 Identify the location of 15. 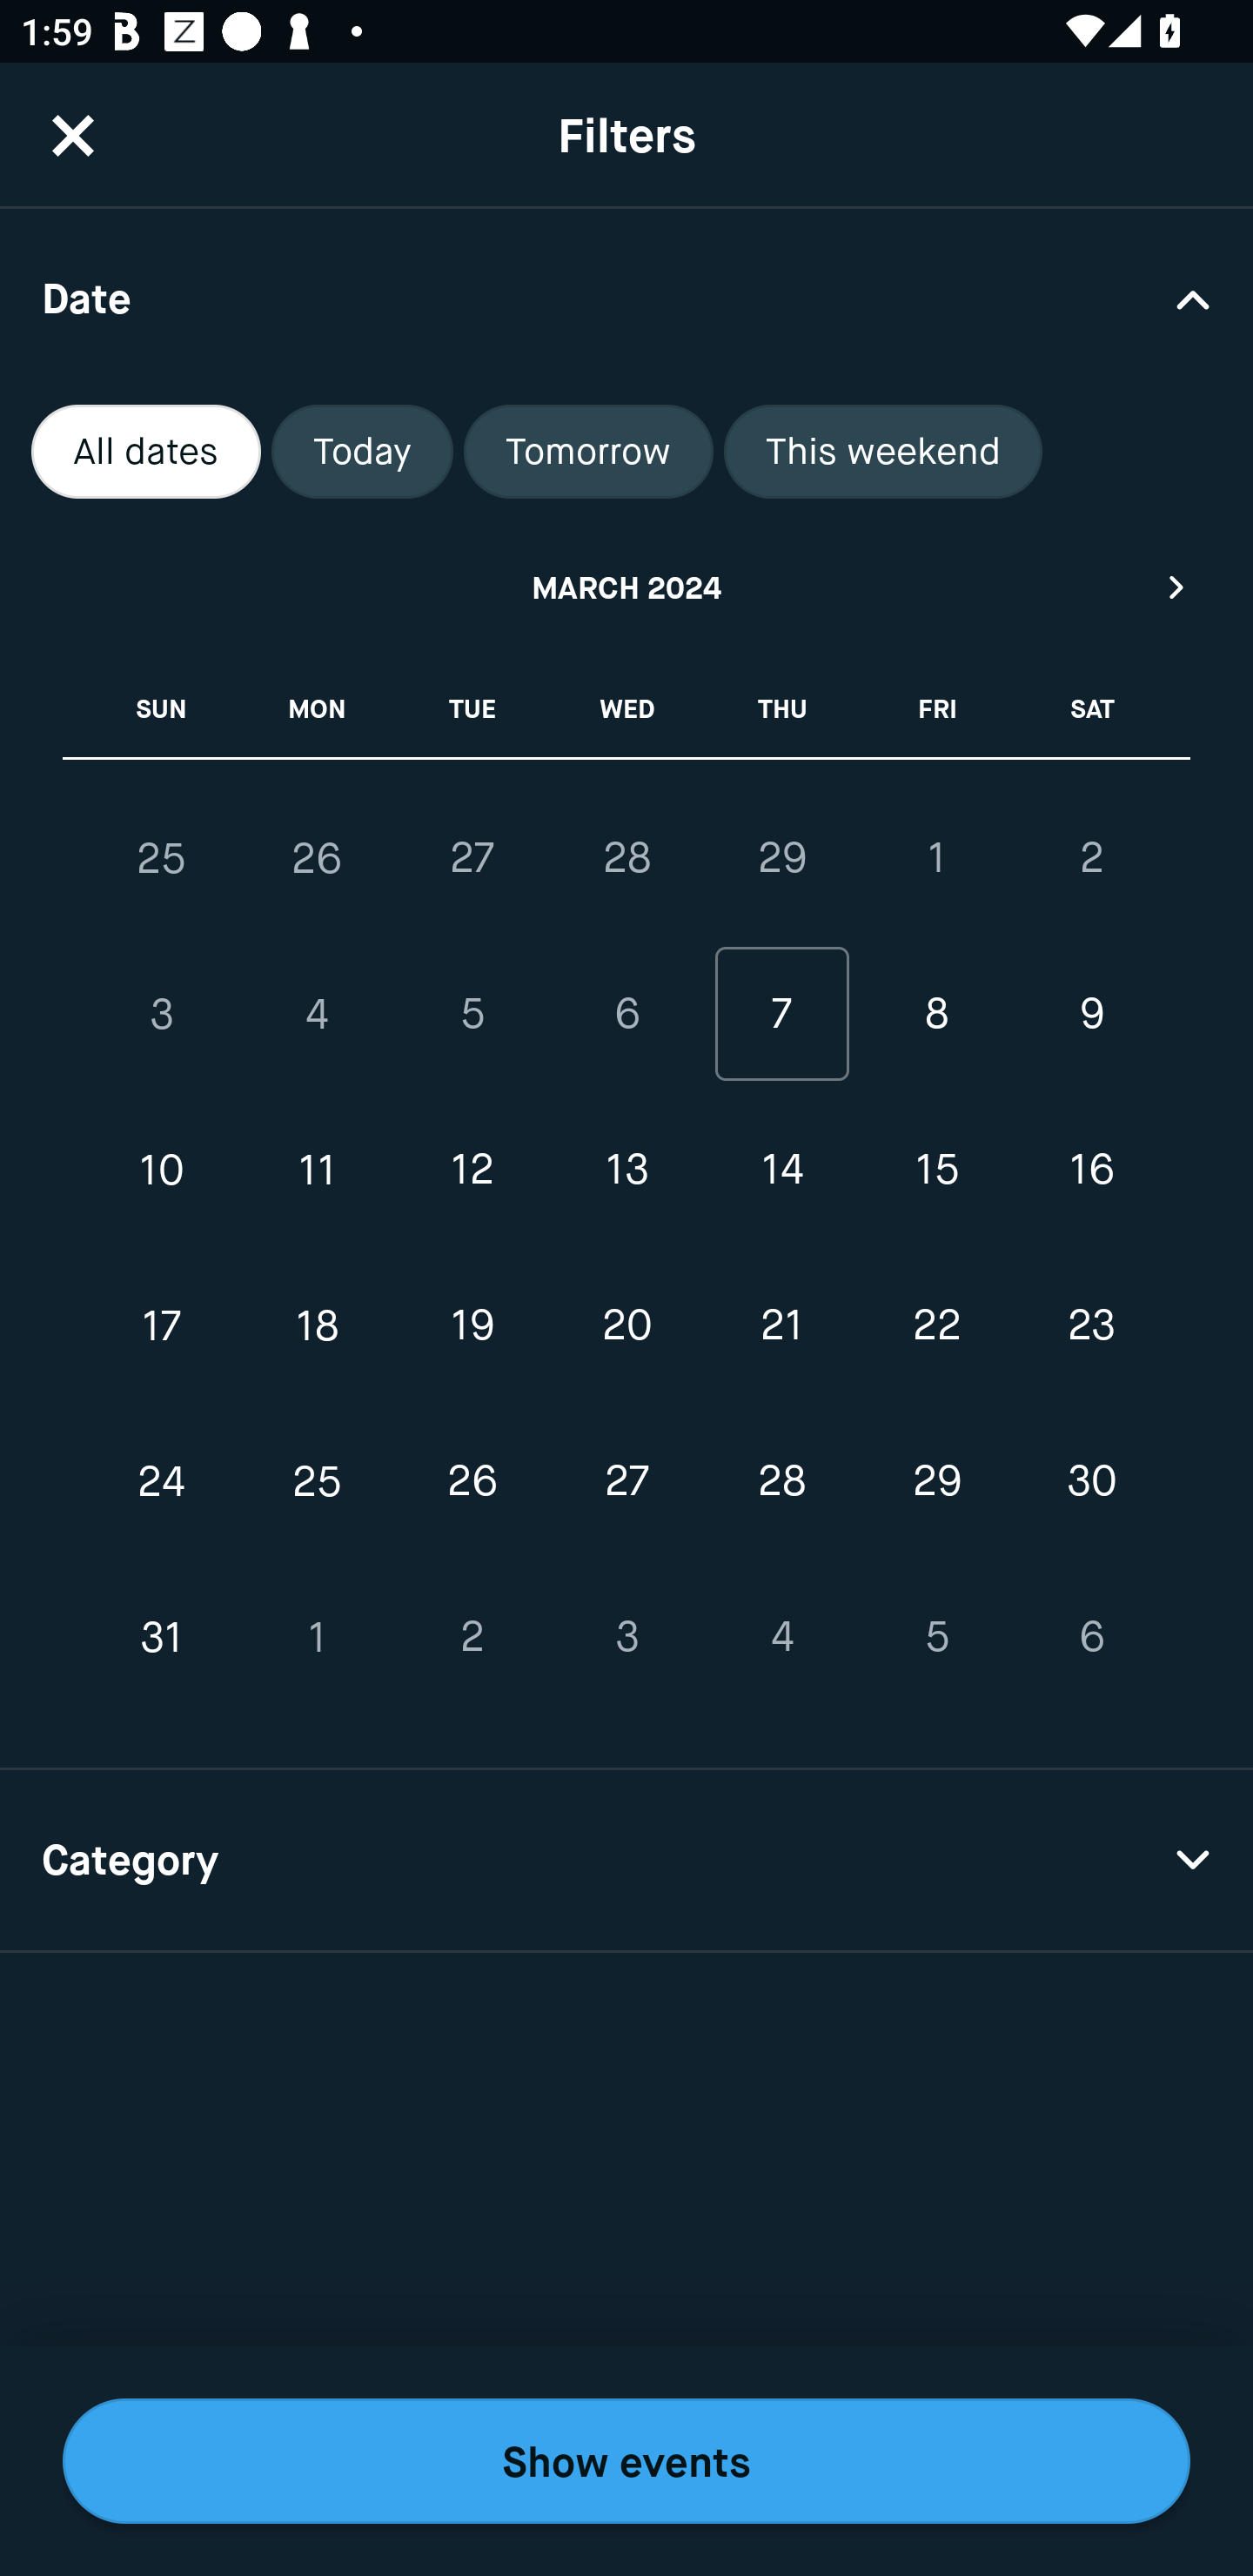
(936, 1170).